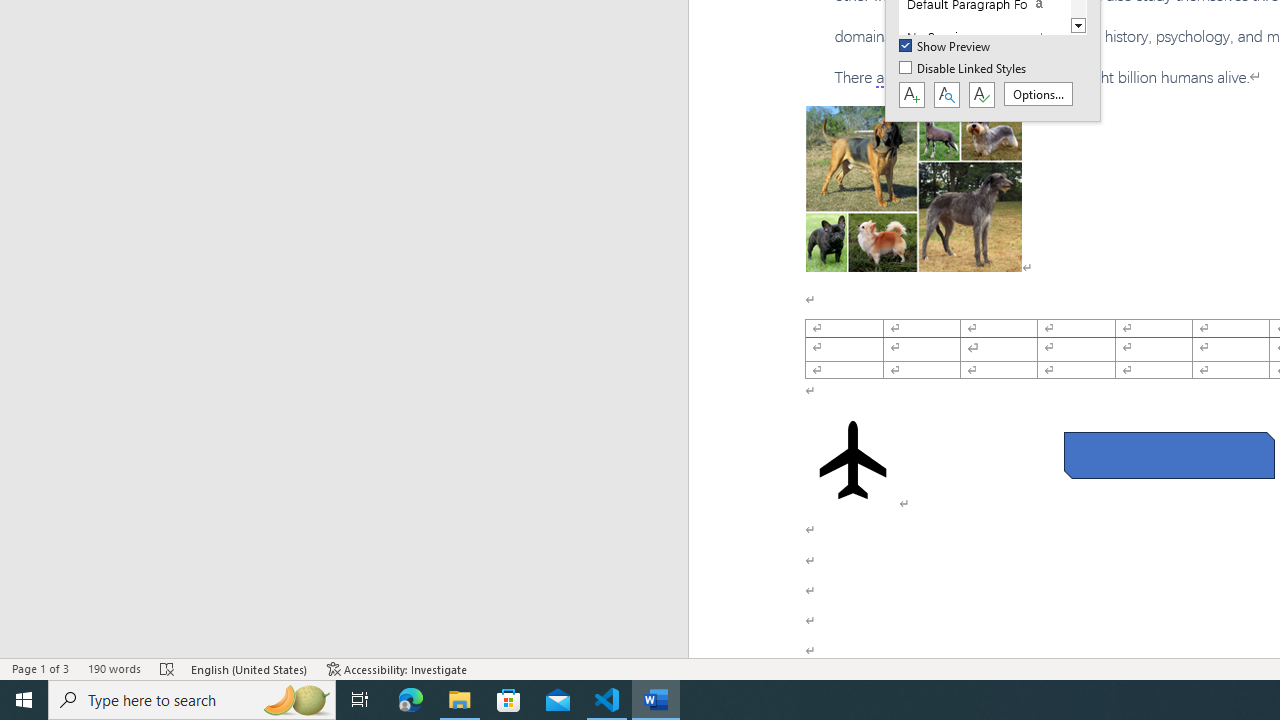 The height and width of the screenshot is (720, 1280). I want to click on Page Number Page 1 of 3, so click(40, 668).